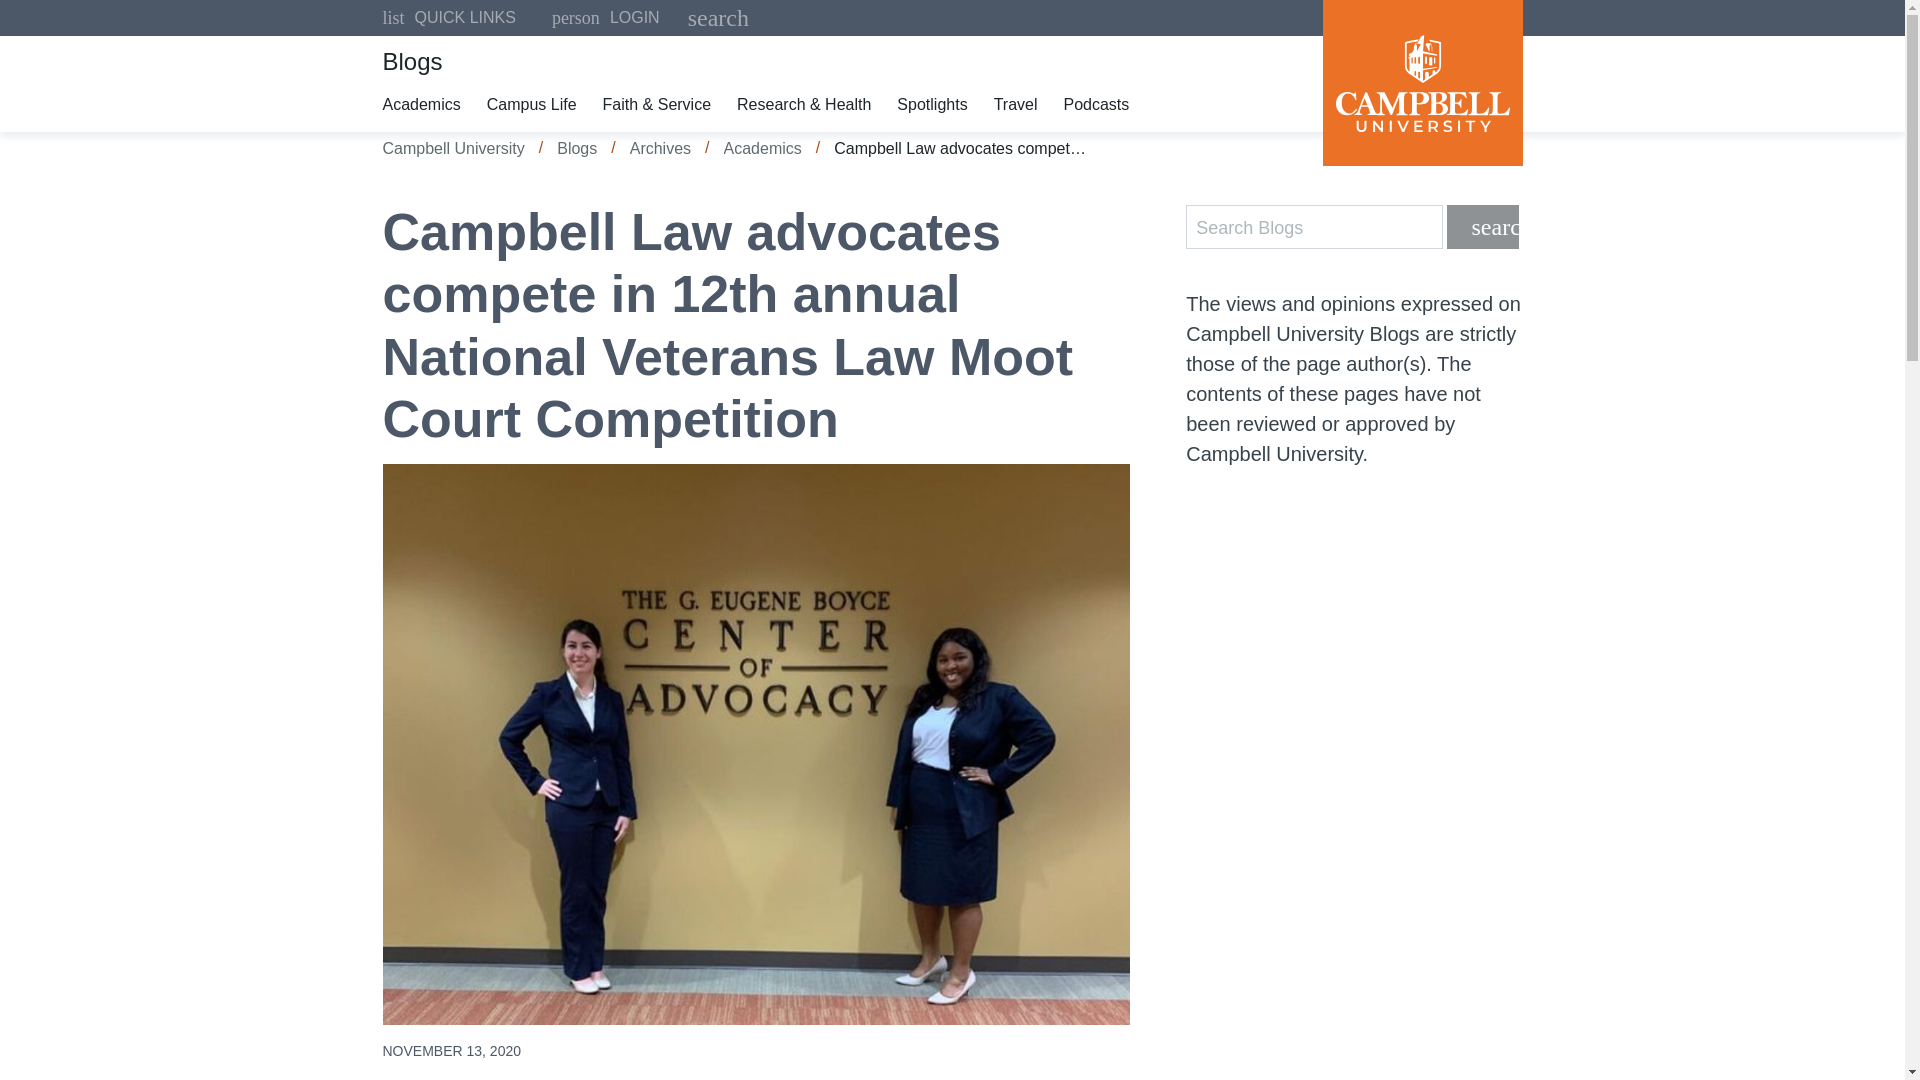  I want to click on Campbell University, so click(453, 148).